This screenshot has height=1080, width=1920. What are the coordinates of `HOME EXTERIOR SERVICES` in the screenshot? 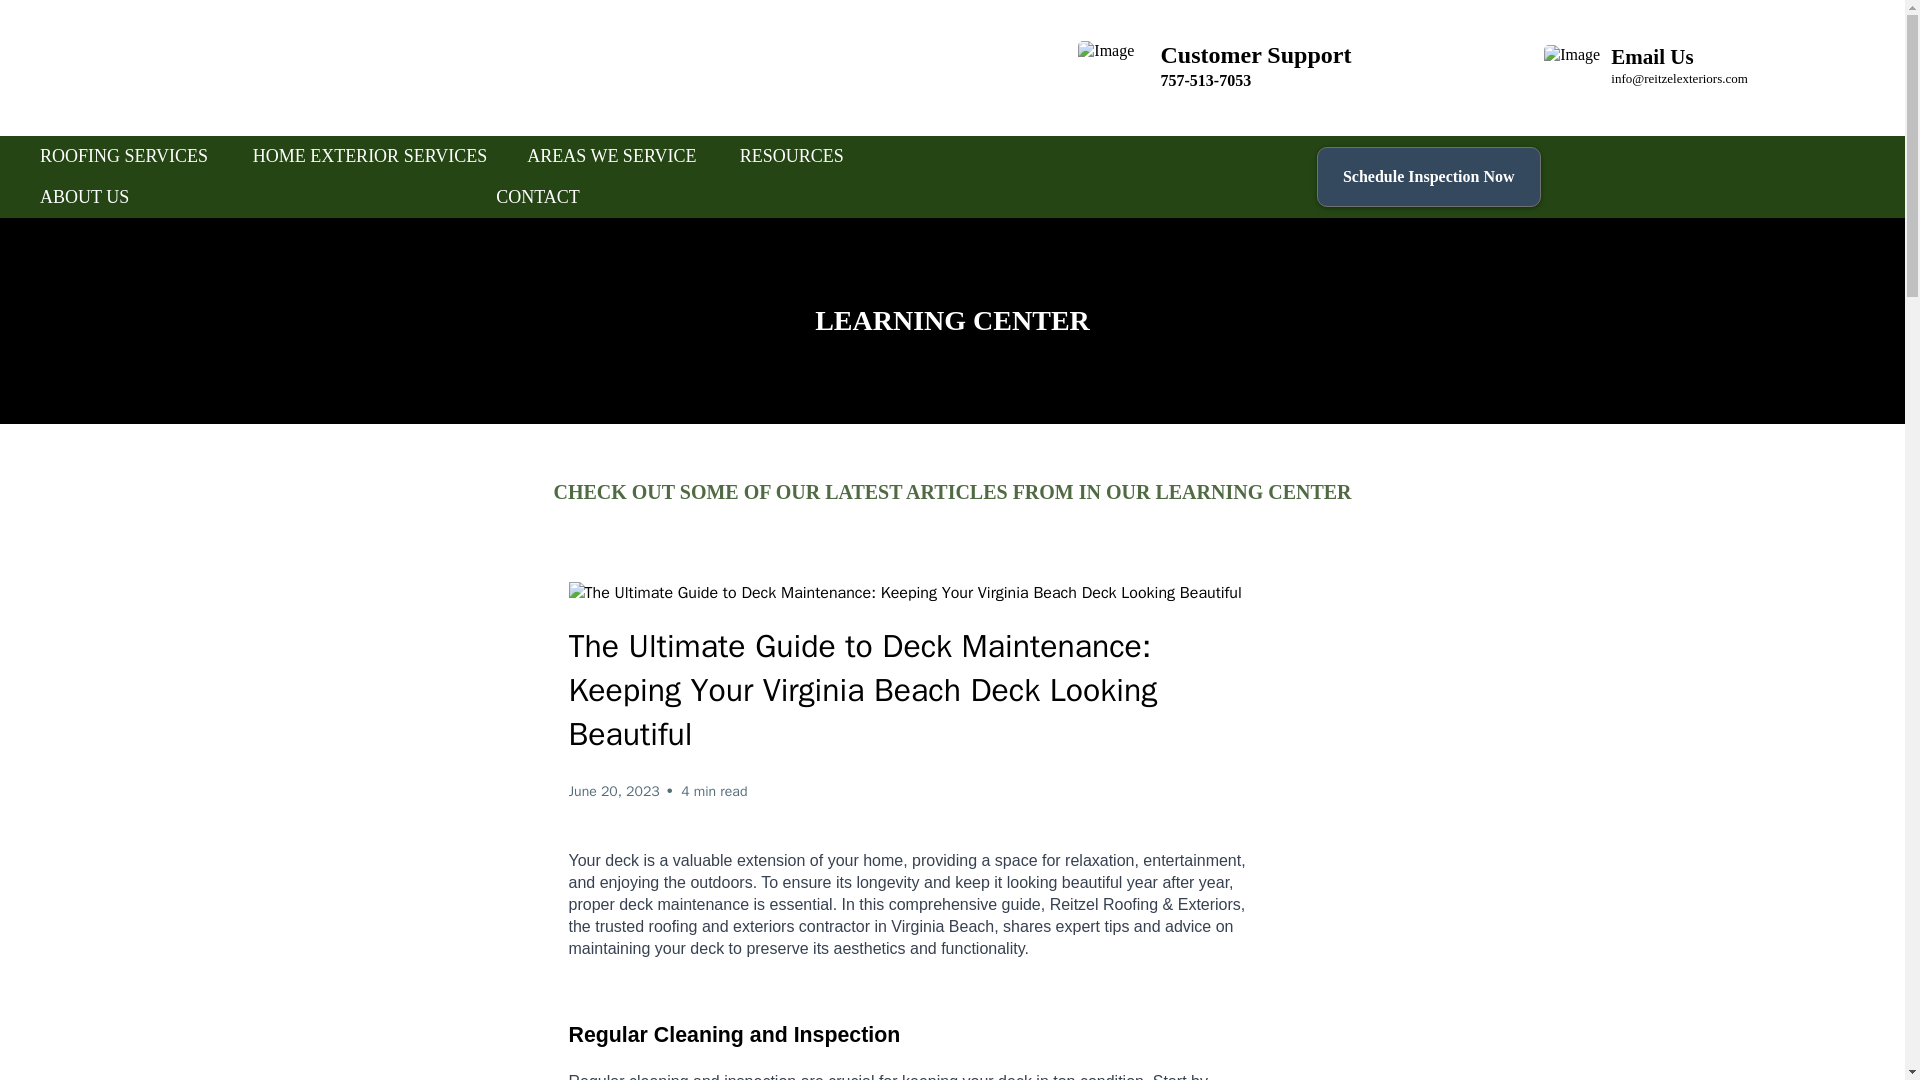 It's located at (370, 156).